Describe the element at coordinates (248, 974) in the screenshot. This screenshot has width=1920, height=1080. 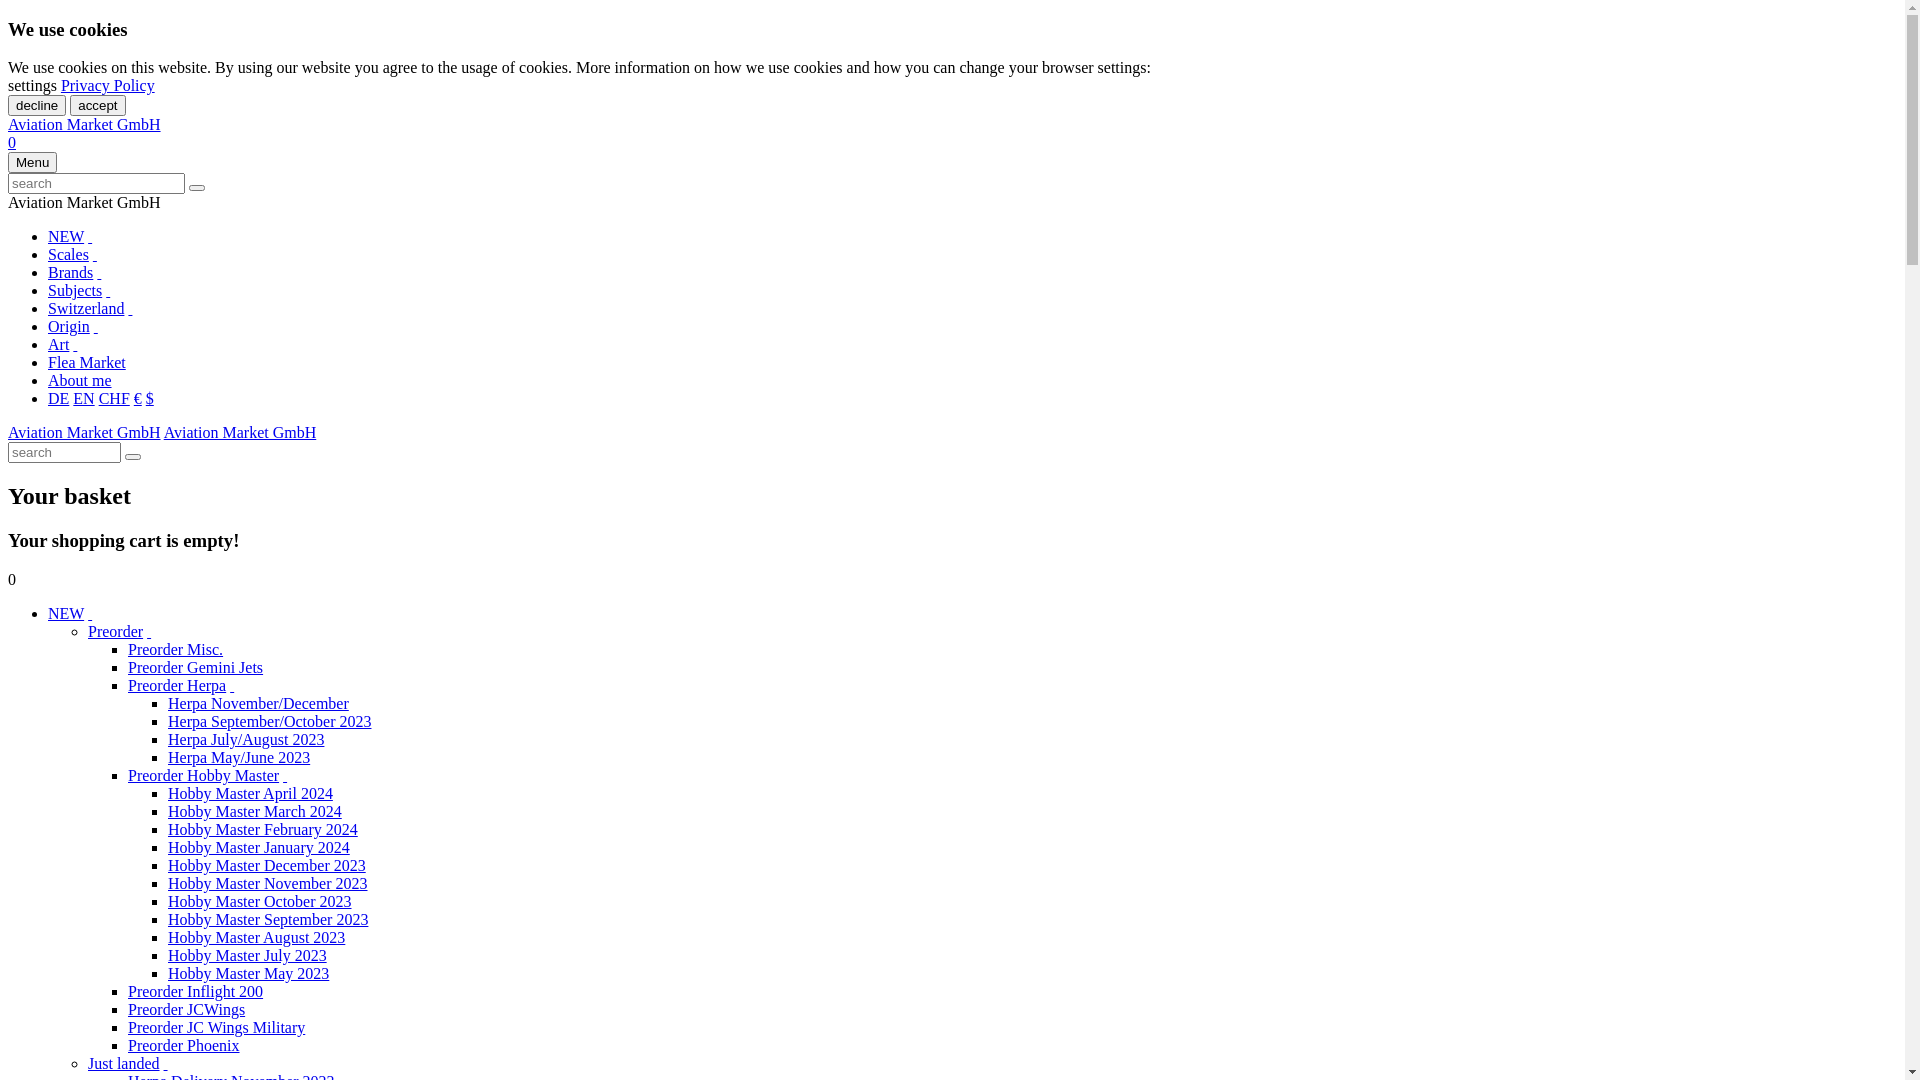
I see `Hobby Master May 2023` at that location.